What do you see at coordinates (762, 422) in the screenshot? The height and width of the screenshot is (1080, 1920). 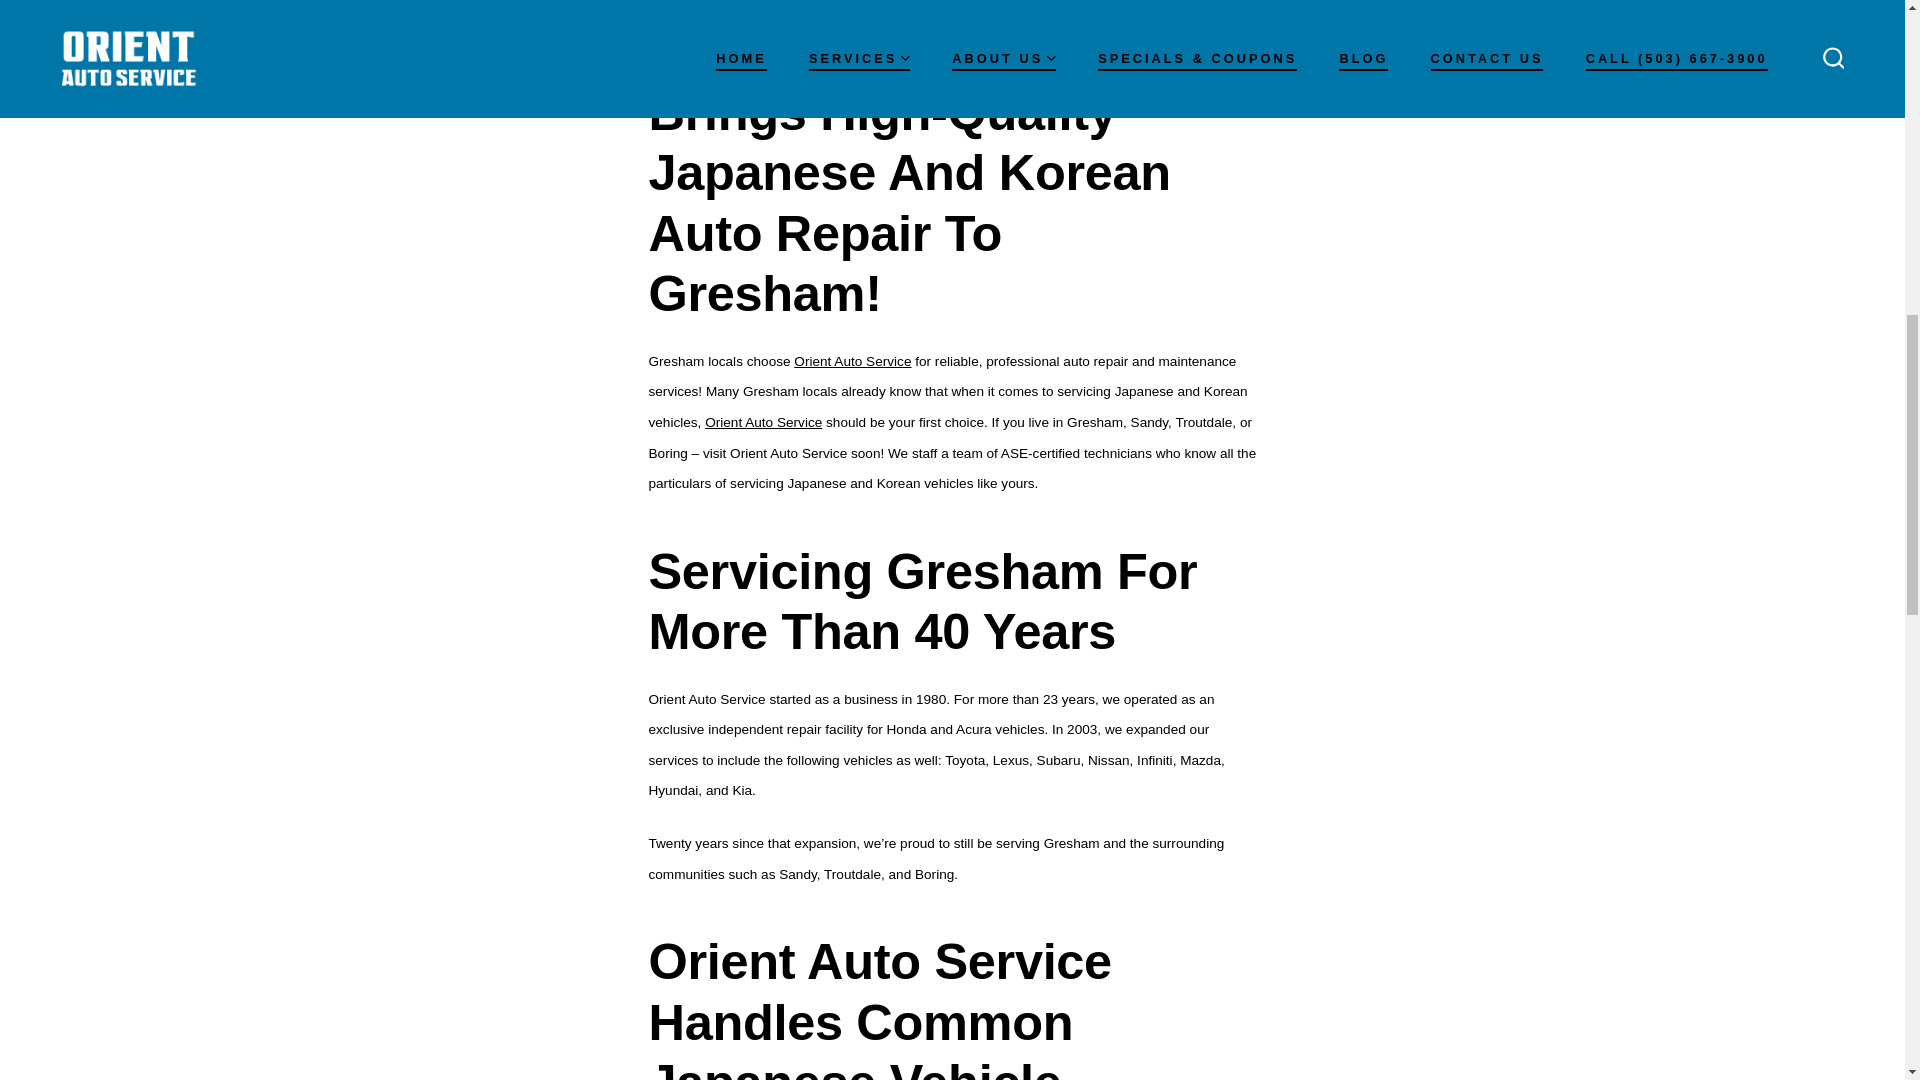 I see `Orient Auto Service` at bounding box center [762, 422].